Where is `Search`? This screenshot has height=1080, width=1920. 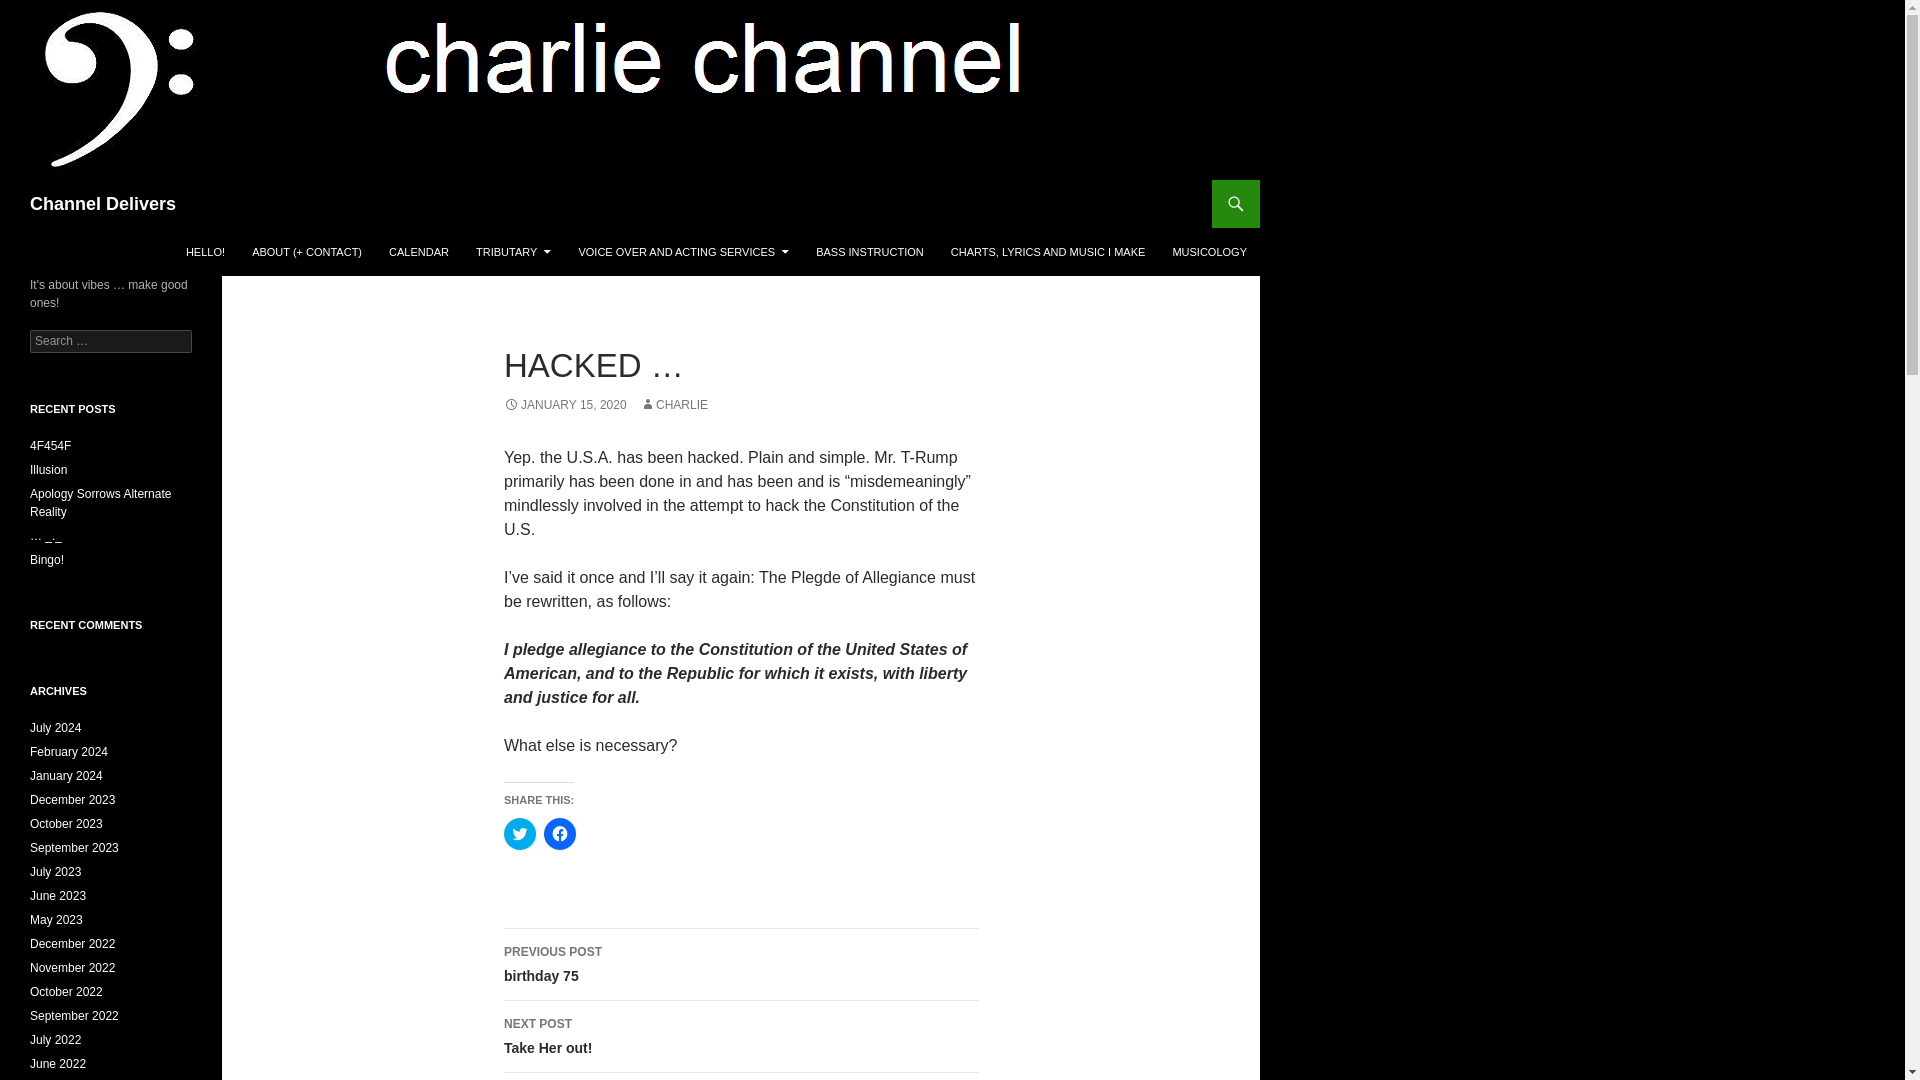
Search is located at coordinates (40, 11).